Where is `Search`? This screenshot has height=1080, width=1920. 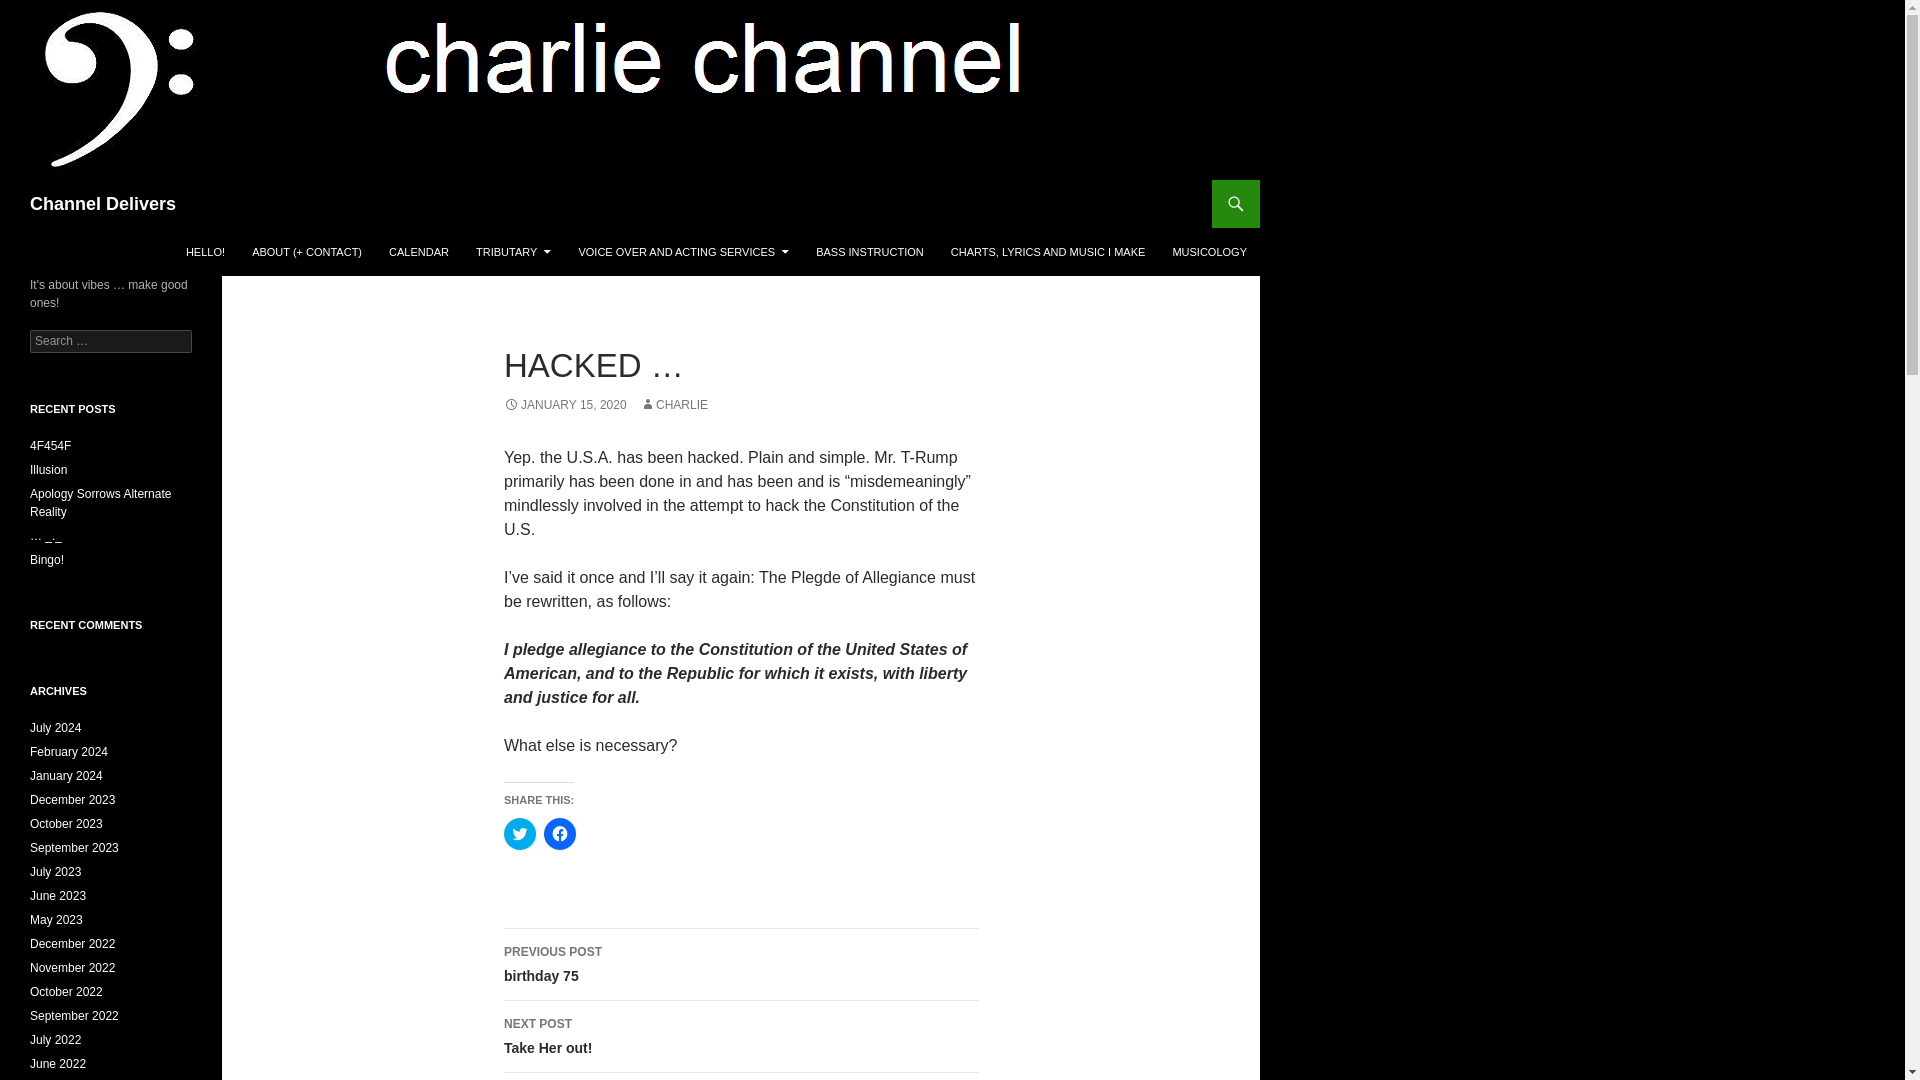
Search is located at coordinates (40, 11).